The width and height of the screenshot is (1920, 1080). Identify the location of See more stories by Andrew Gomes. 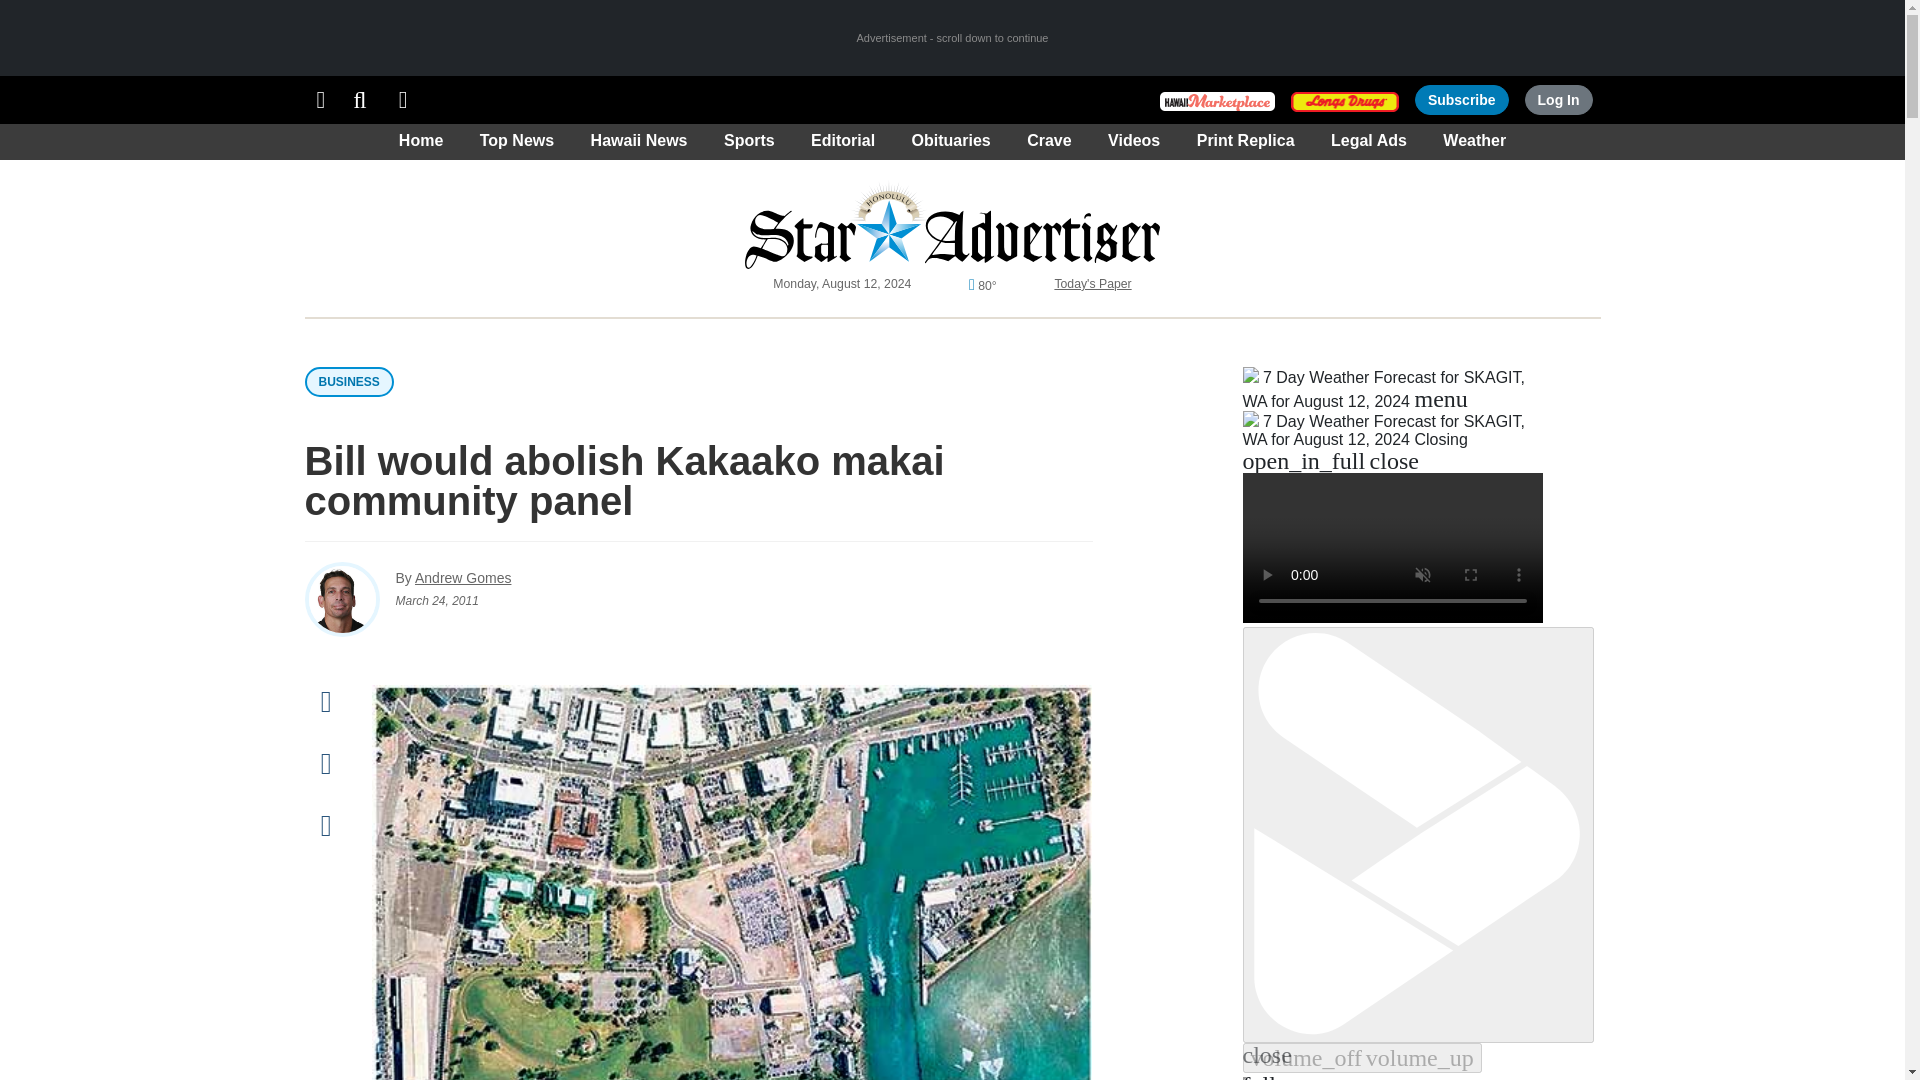
(462, 578).